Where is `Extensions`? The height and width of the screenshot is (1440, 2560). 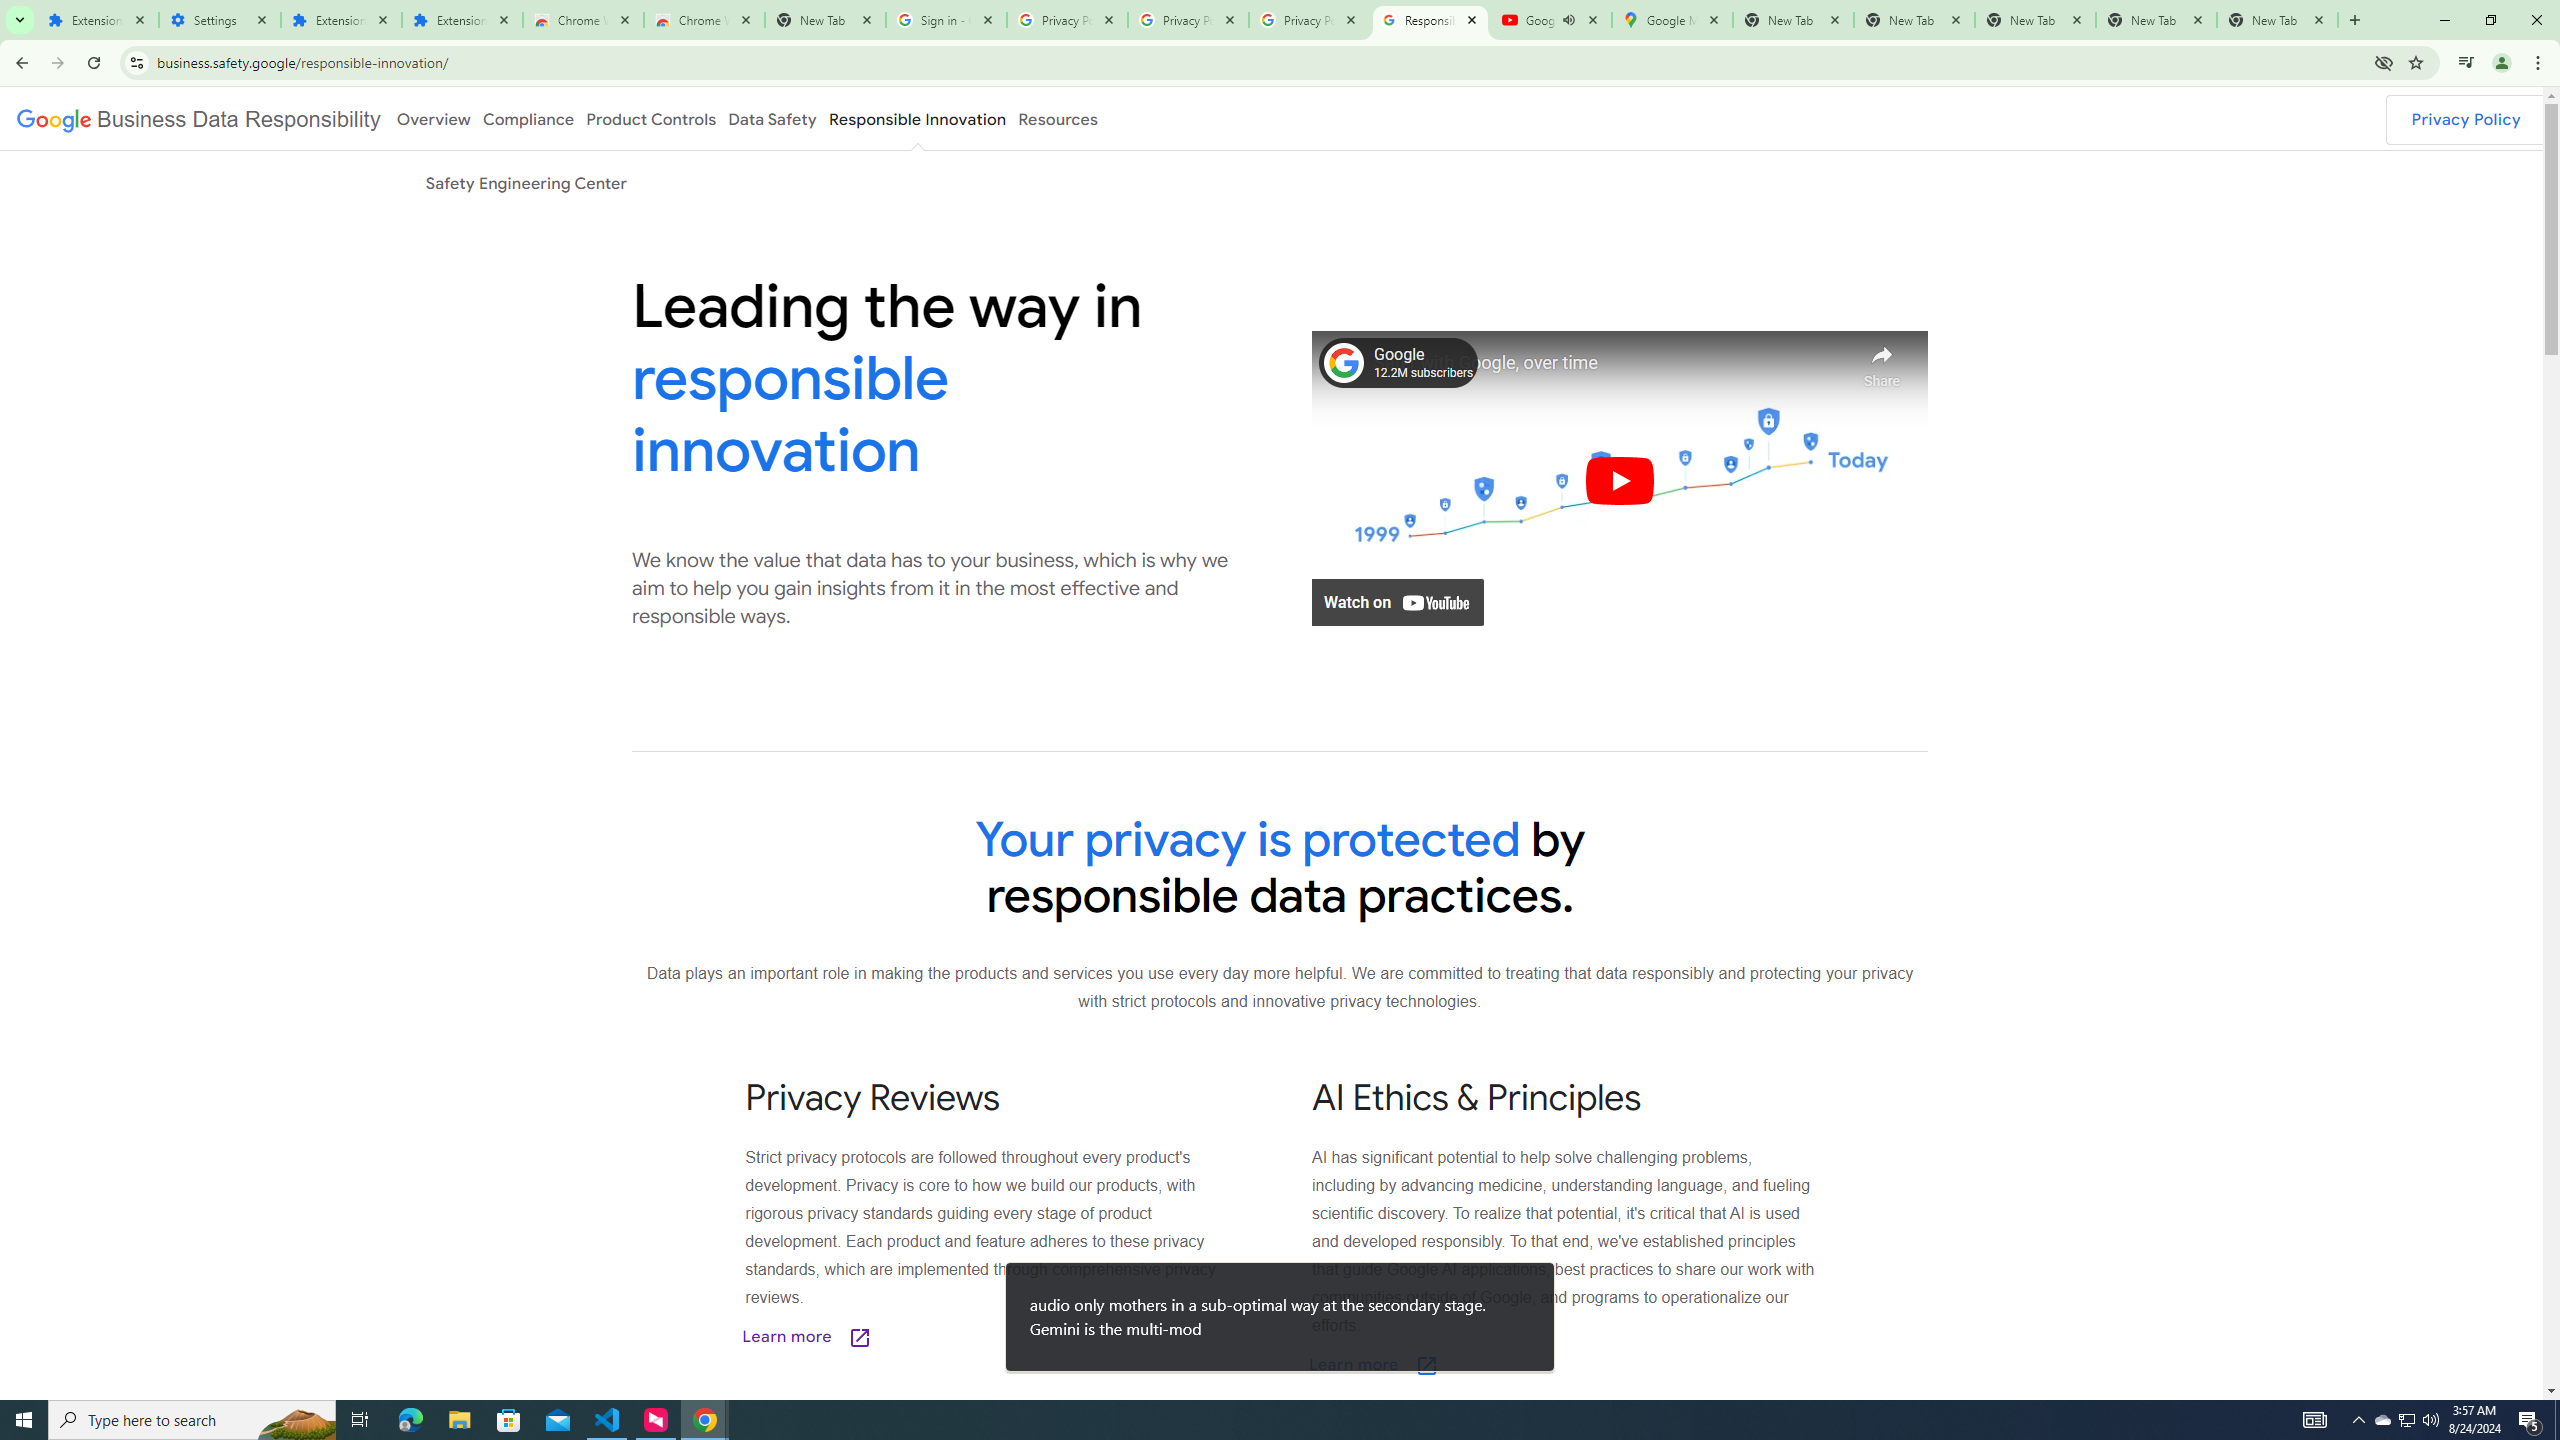 Extensions is located at coordinates (463, 20).